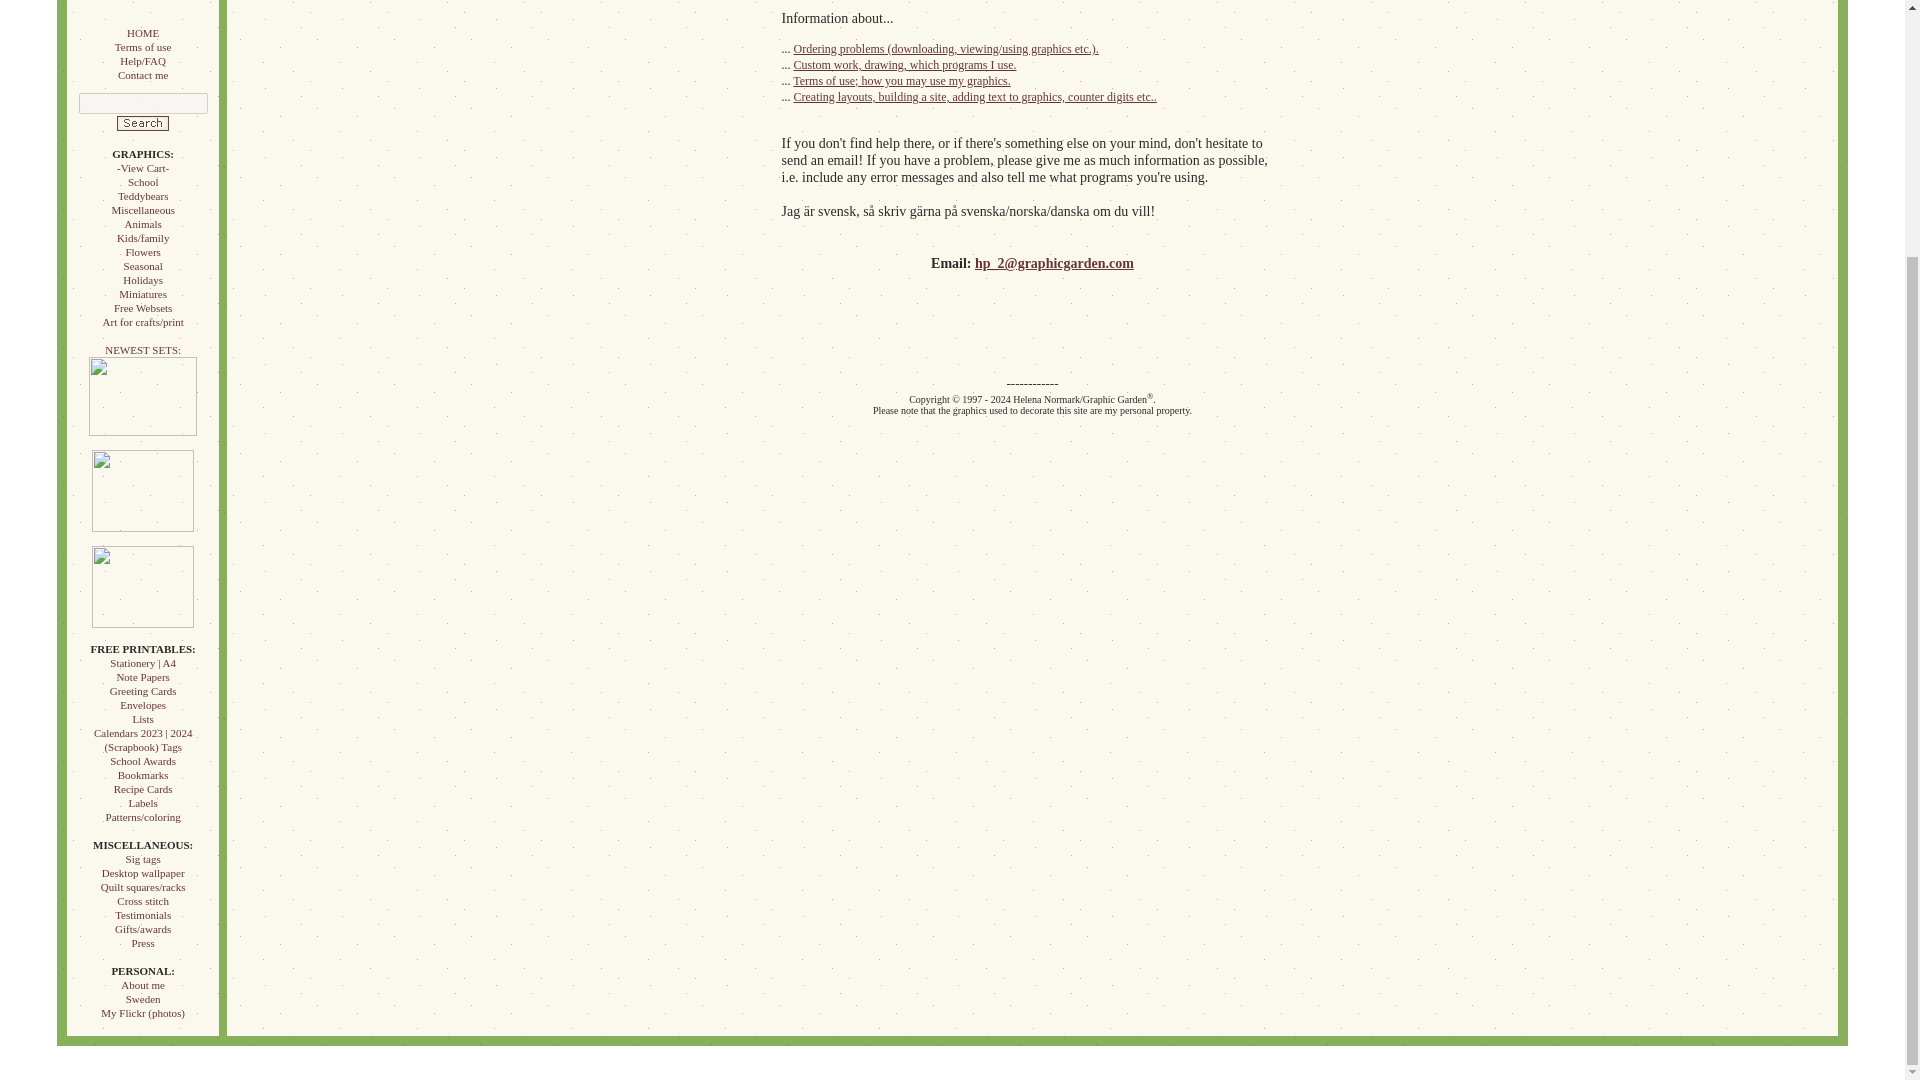 This screenshot has height=1080, width=1920. Describe the element at coordinates (142, 873) in the screenshot. I see `Desktop wallpaper` at that location.